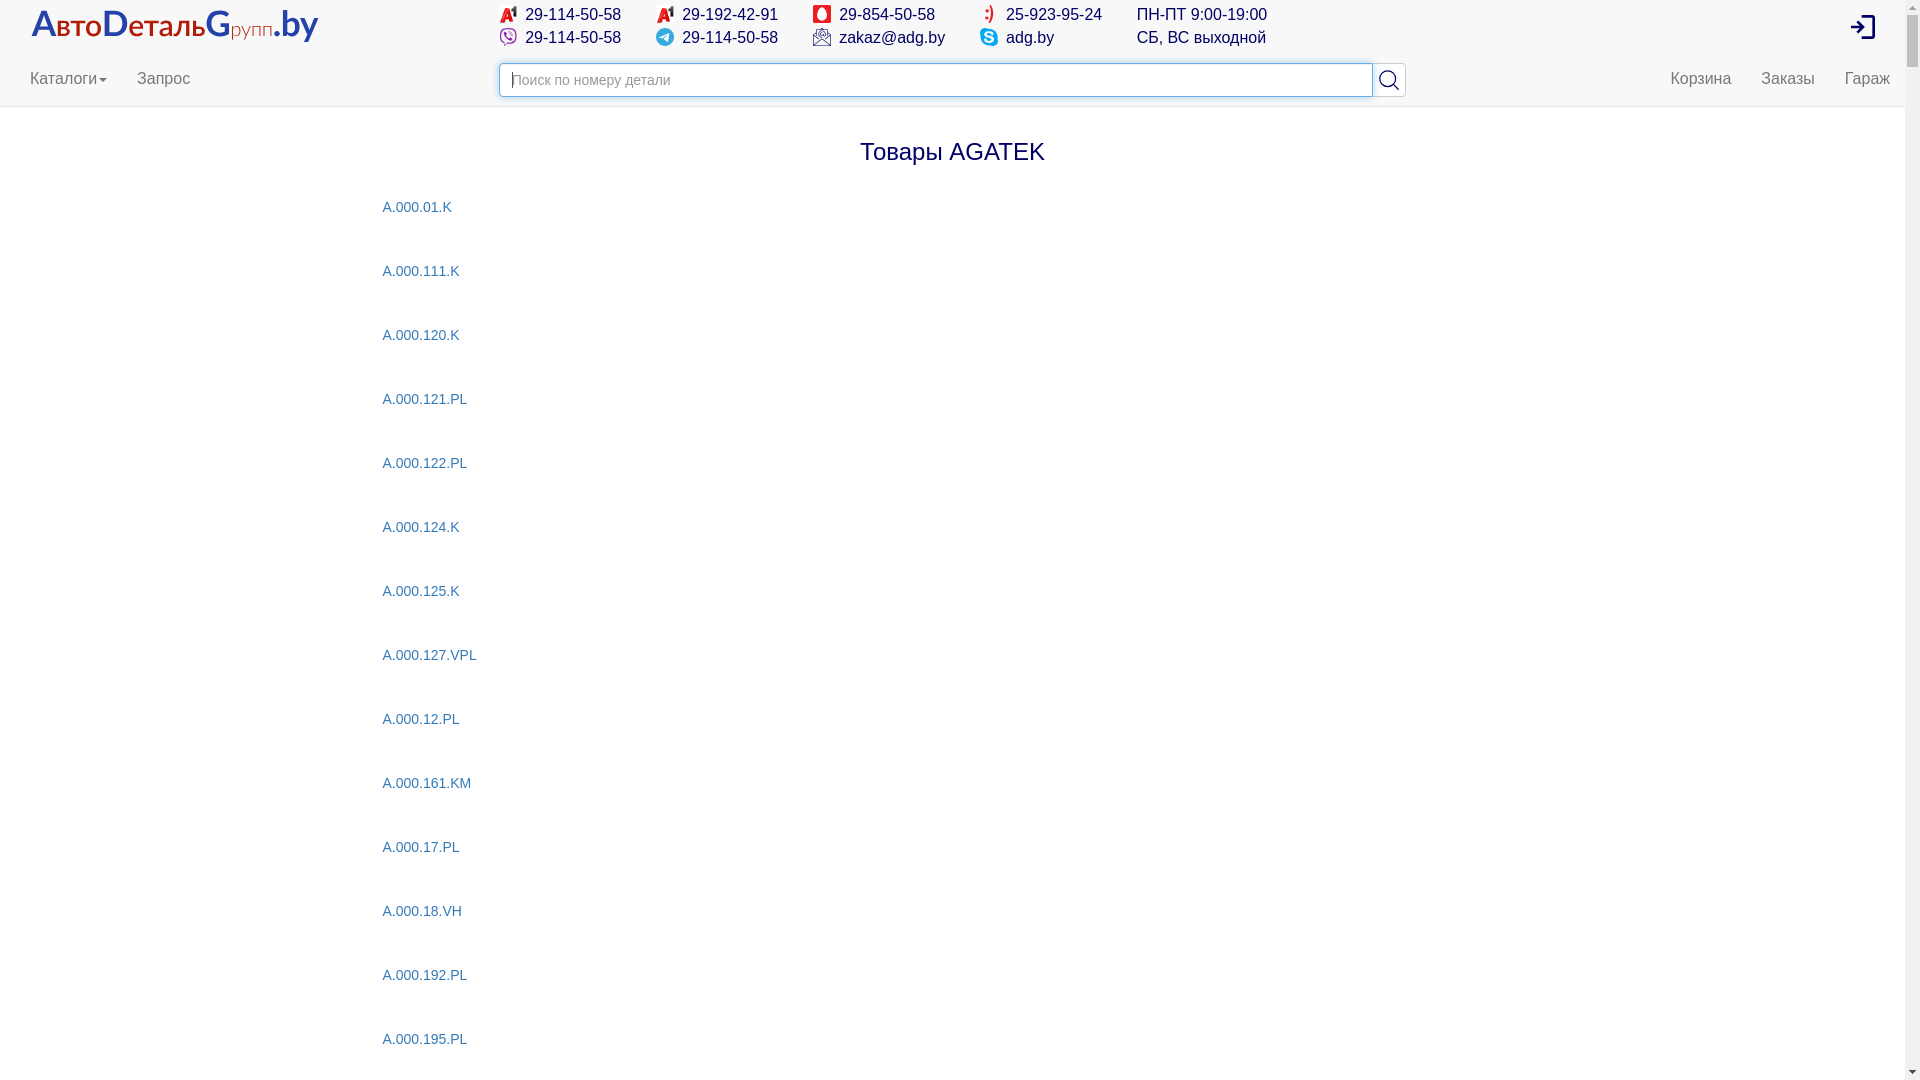  I want to click on adg.by, so click(1016, 38).